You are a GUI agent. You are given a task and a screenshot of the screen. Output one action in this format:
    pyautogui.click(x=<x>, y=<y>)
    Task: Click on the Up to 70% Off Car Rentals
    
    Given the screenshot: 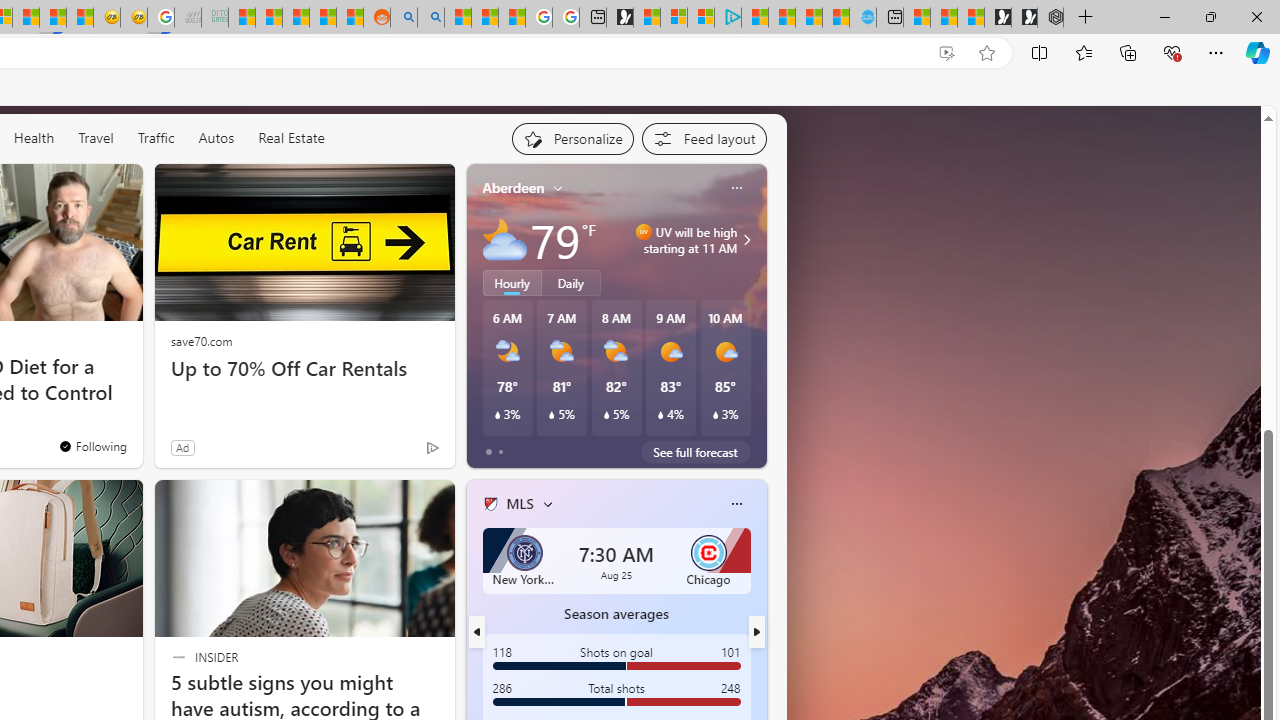 What is the action you would take?
    pyautogui.click(x=304, y=368)
    